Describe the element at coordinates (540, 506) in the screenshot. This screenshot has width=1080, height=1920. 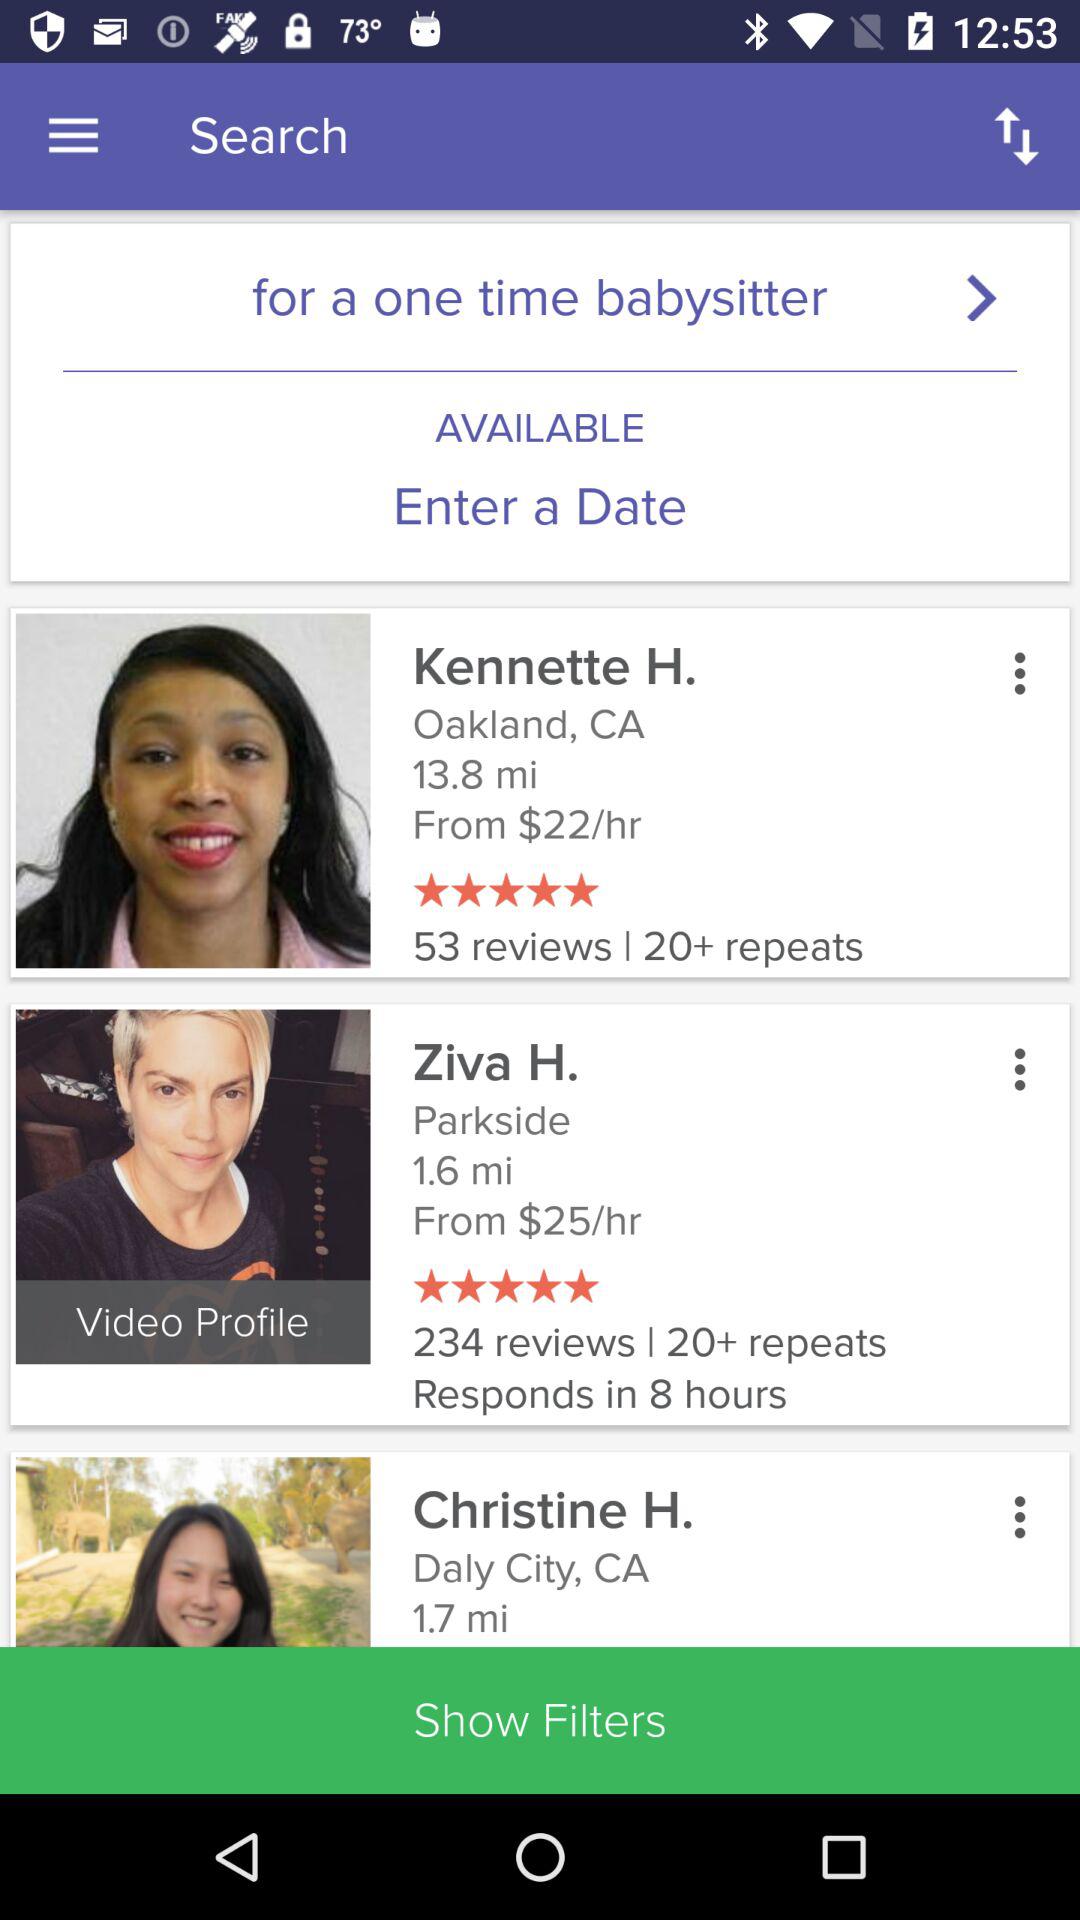
I see `jump to enter a date icon` at that location.